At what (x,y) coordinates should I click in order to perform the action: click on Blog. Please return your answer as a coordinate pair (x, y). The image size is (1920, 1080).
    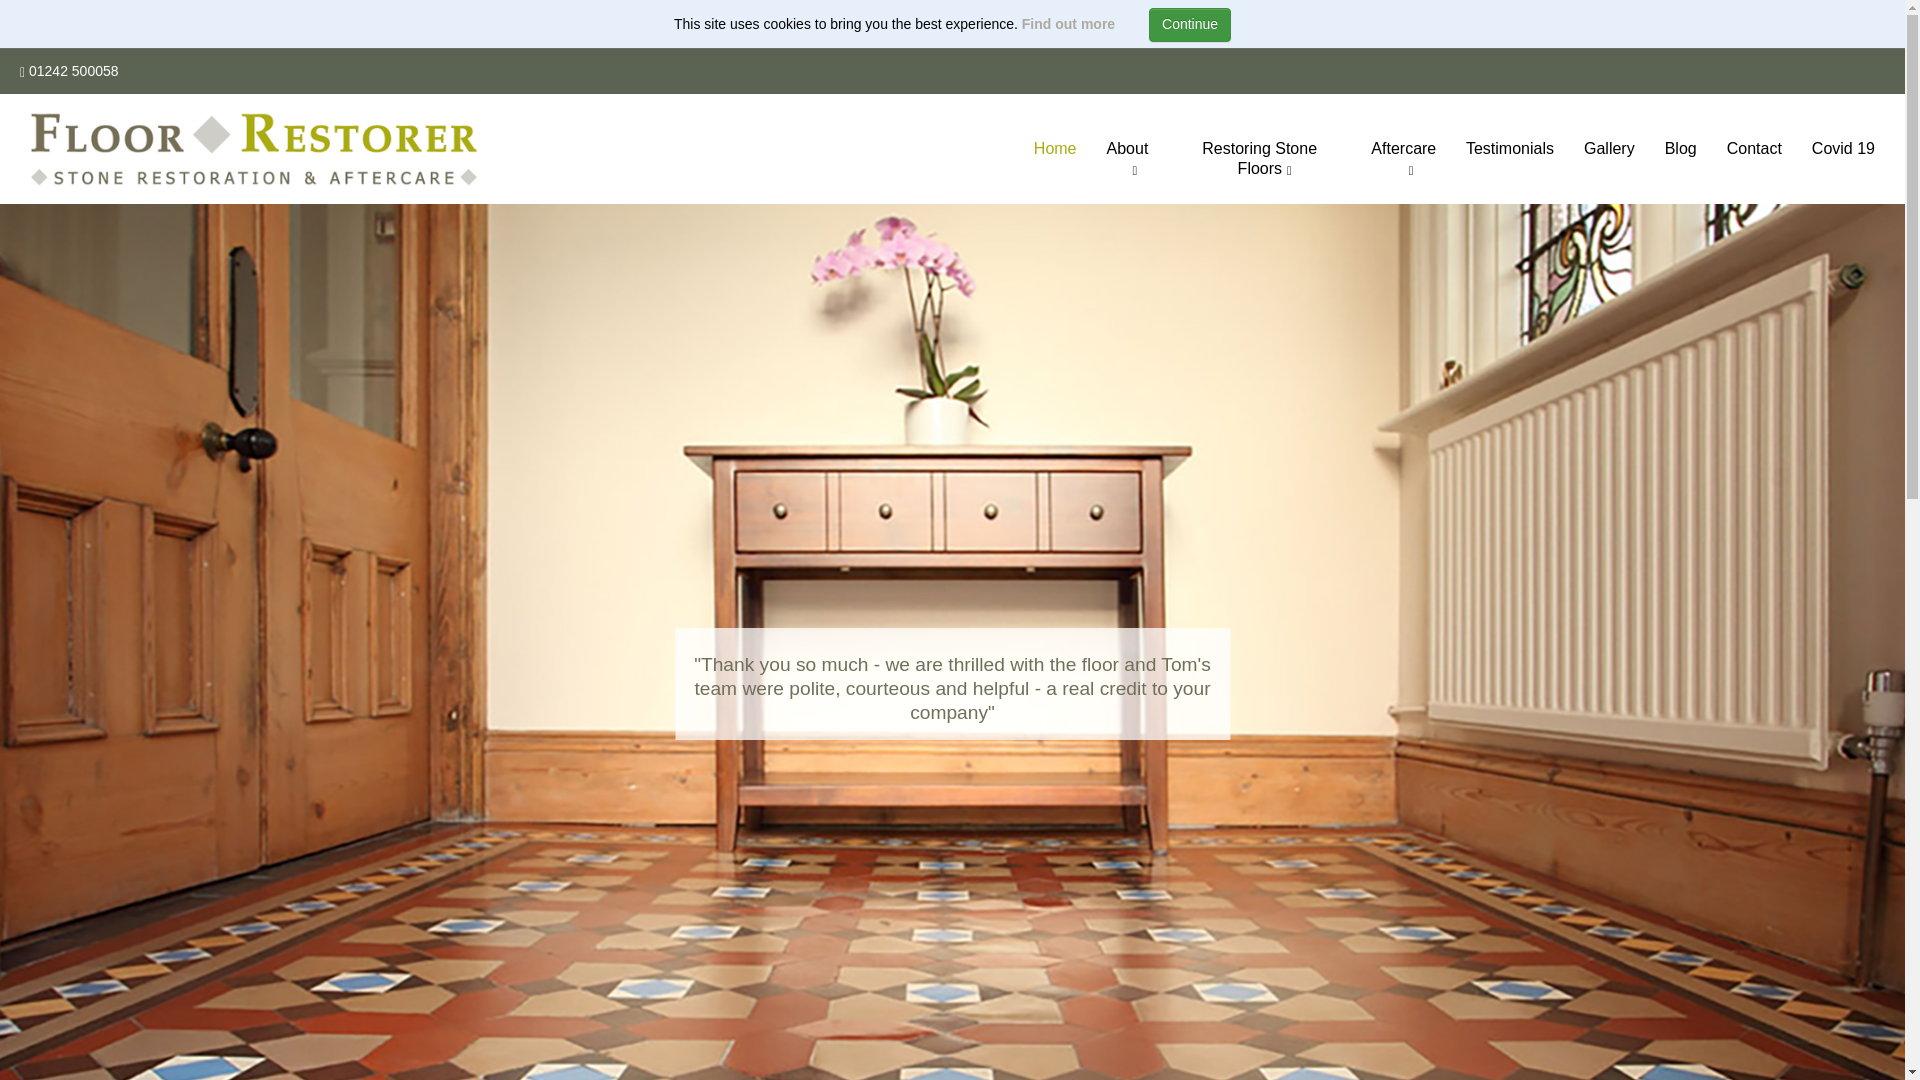
    Looking at the image, I should click on (1680, 148).